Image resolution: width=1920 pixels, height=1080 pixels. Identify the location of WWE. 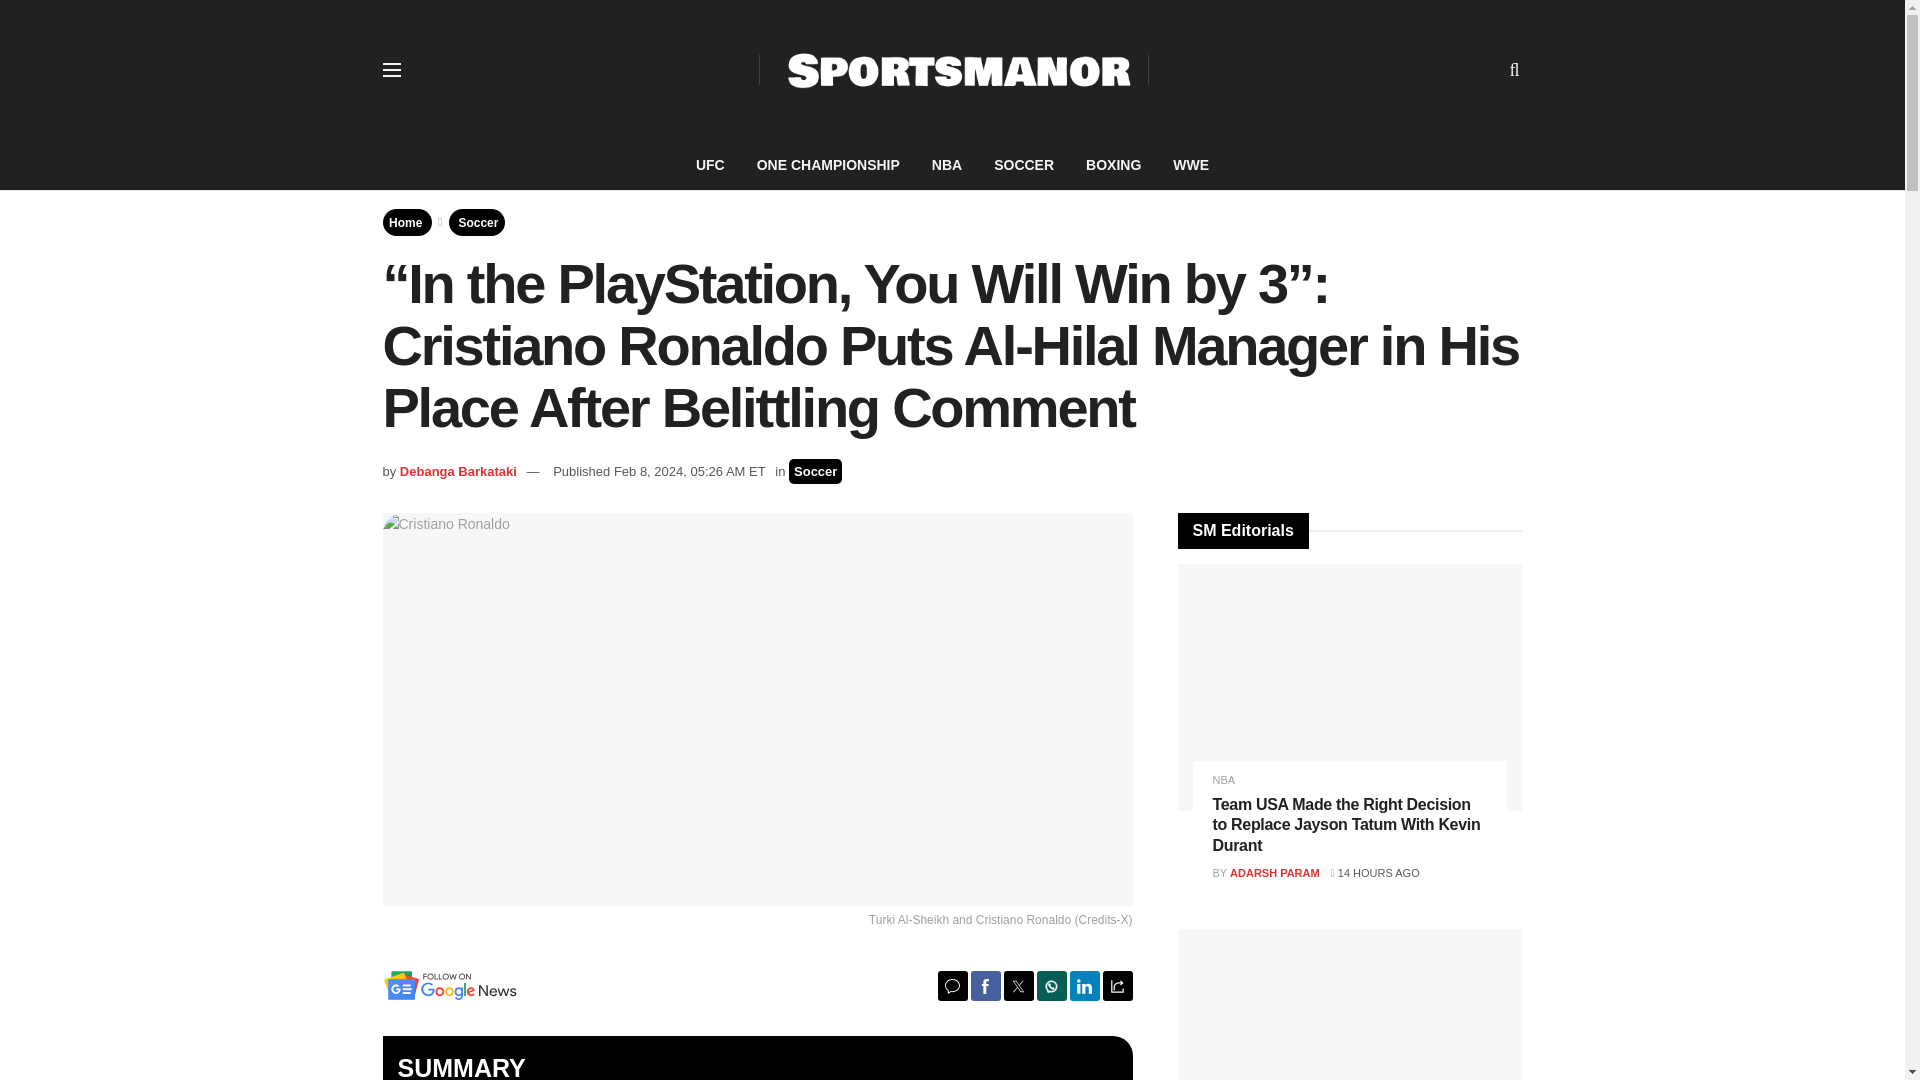
(1190, 165).